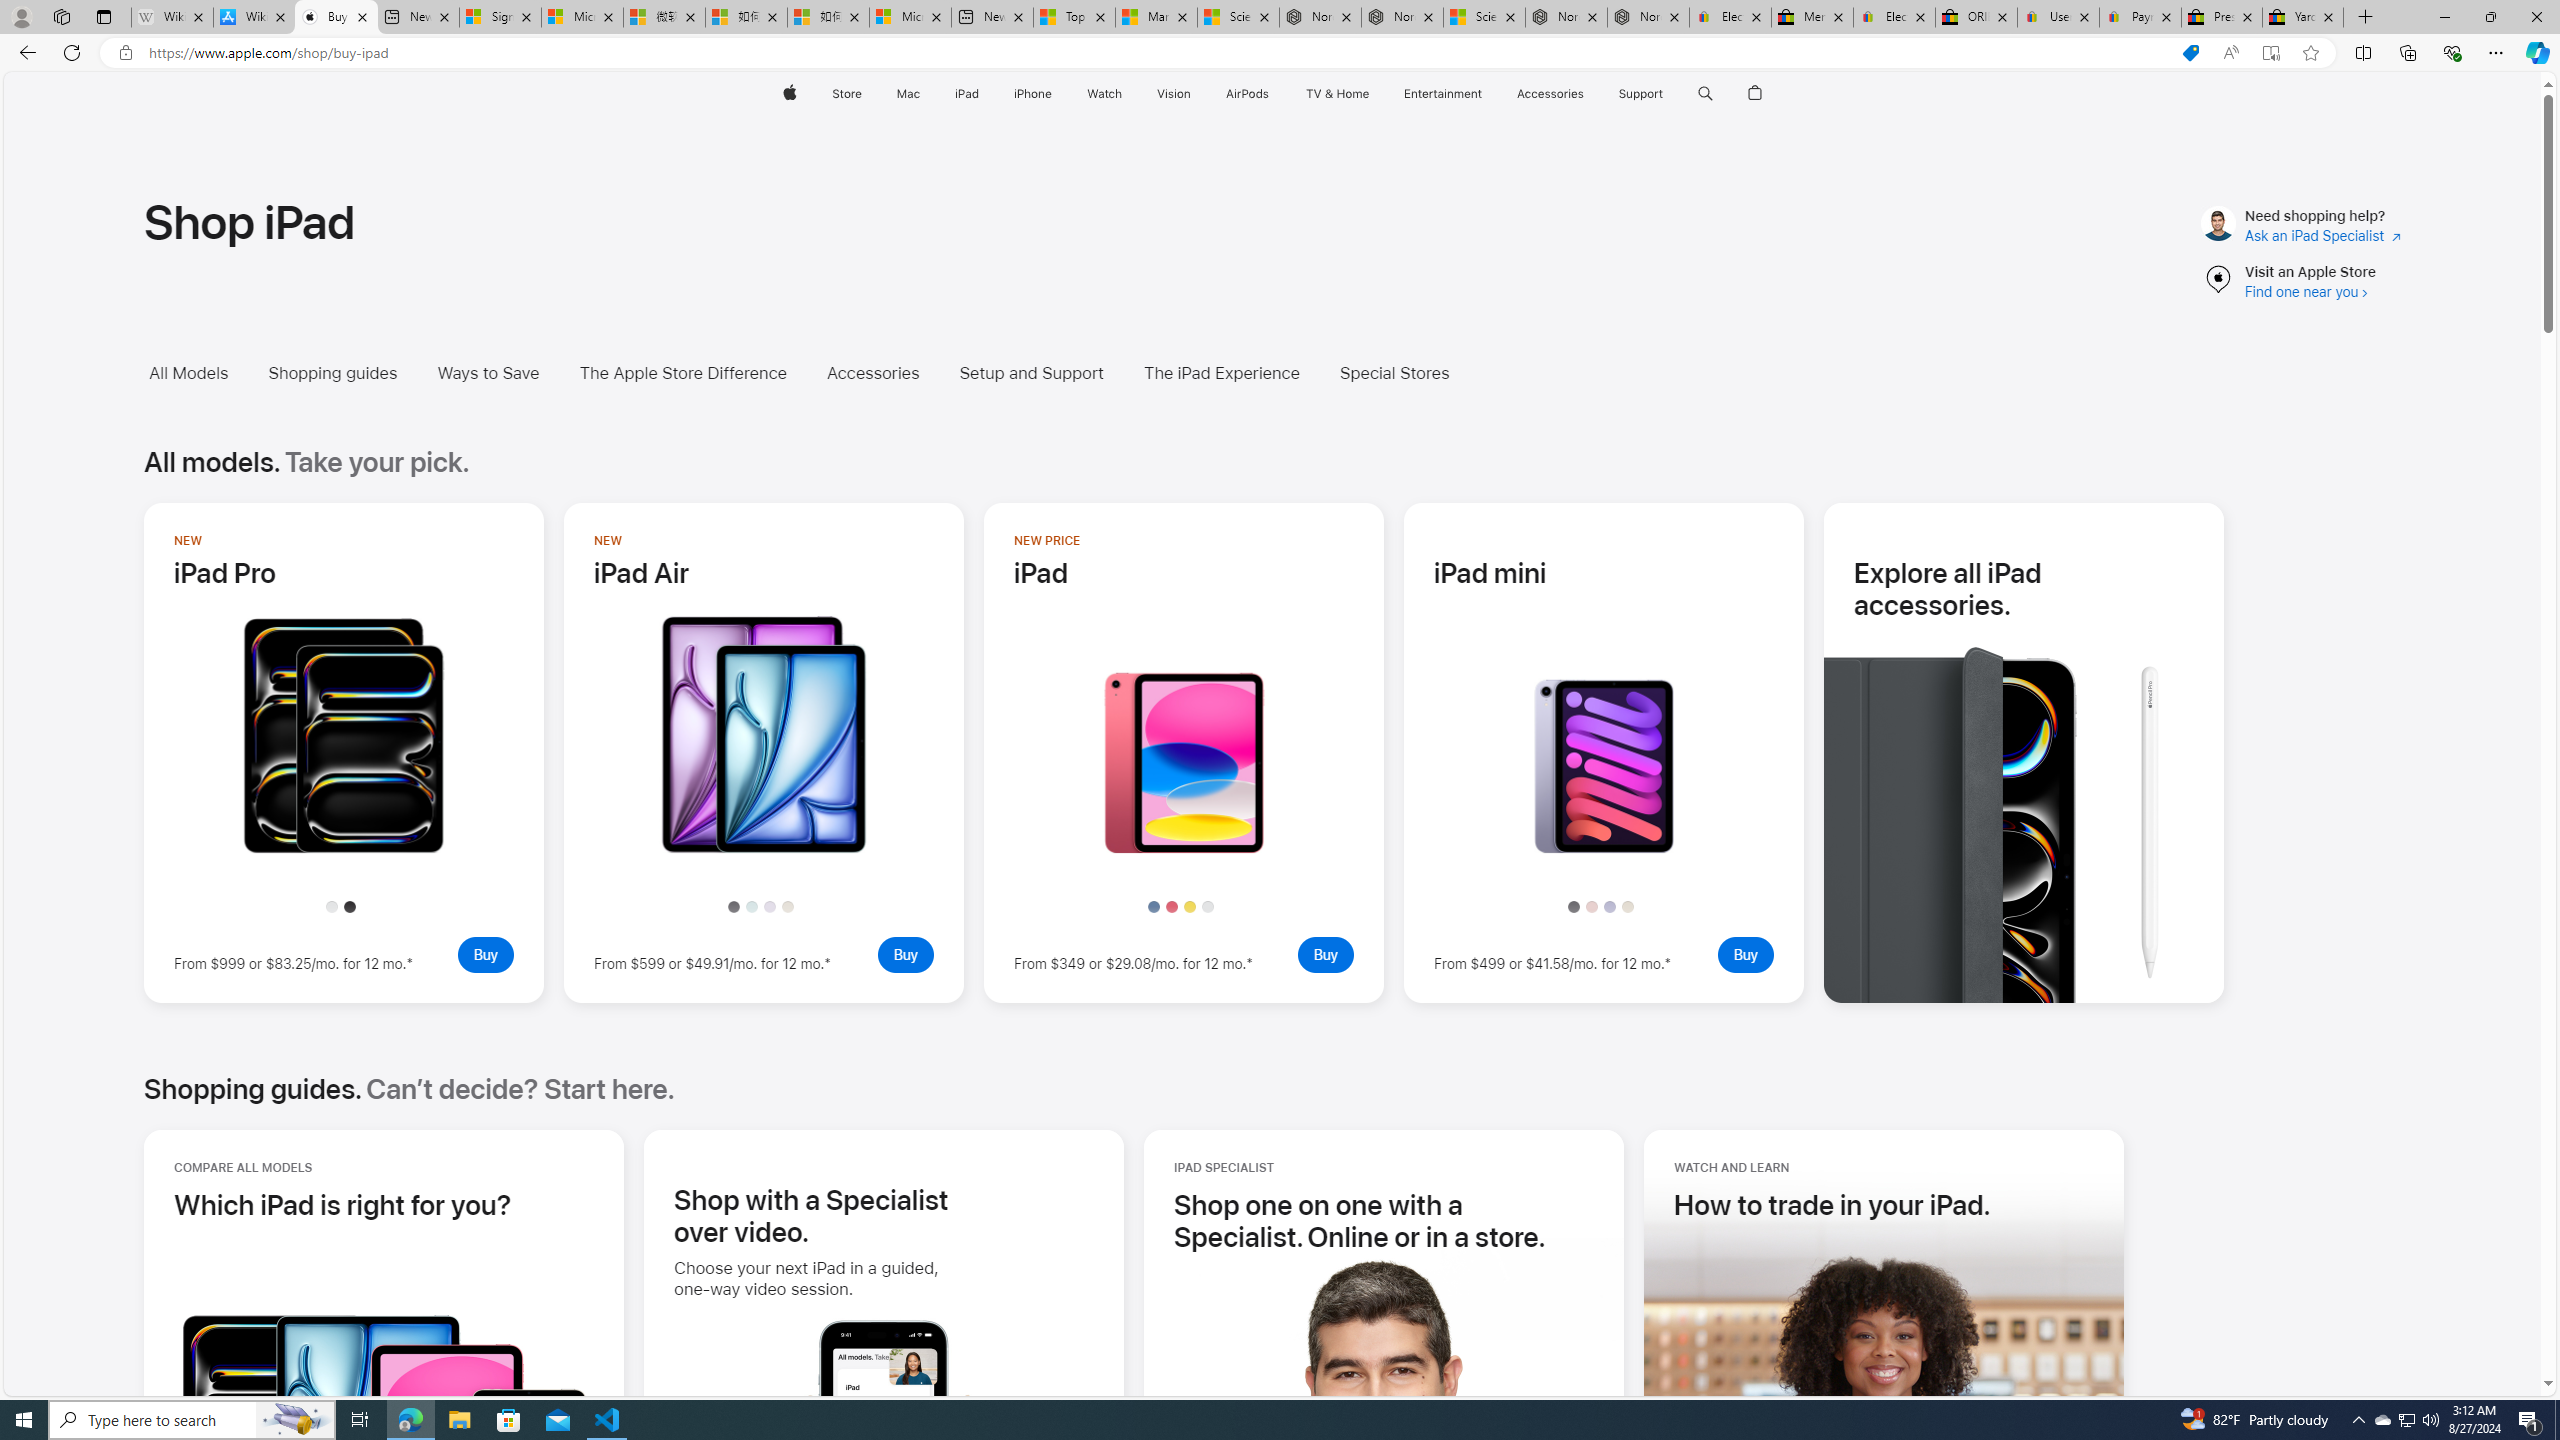  I want to click on Setup and Support, so click(1032, 373).